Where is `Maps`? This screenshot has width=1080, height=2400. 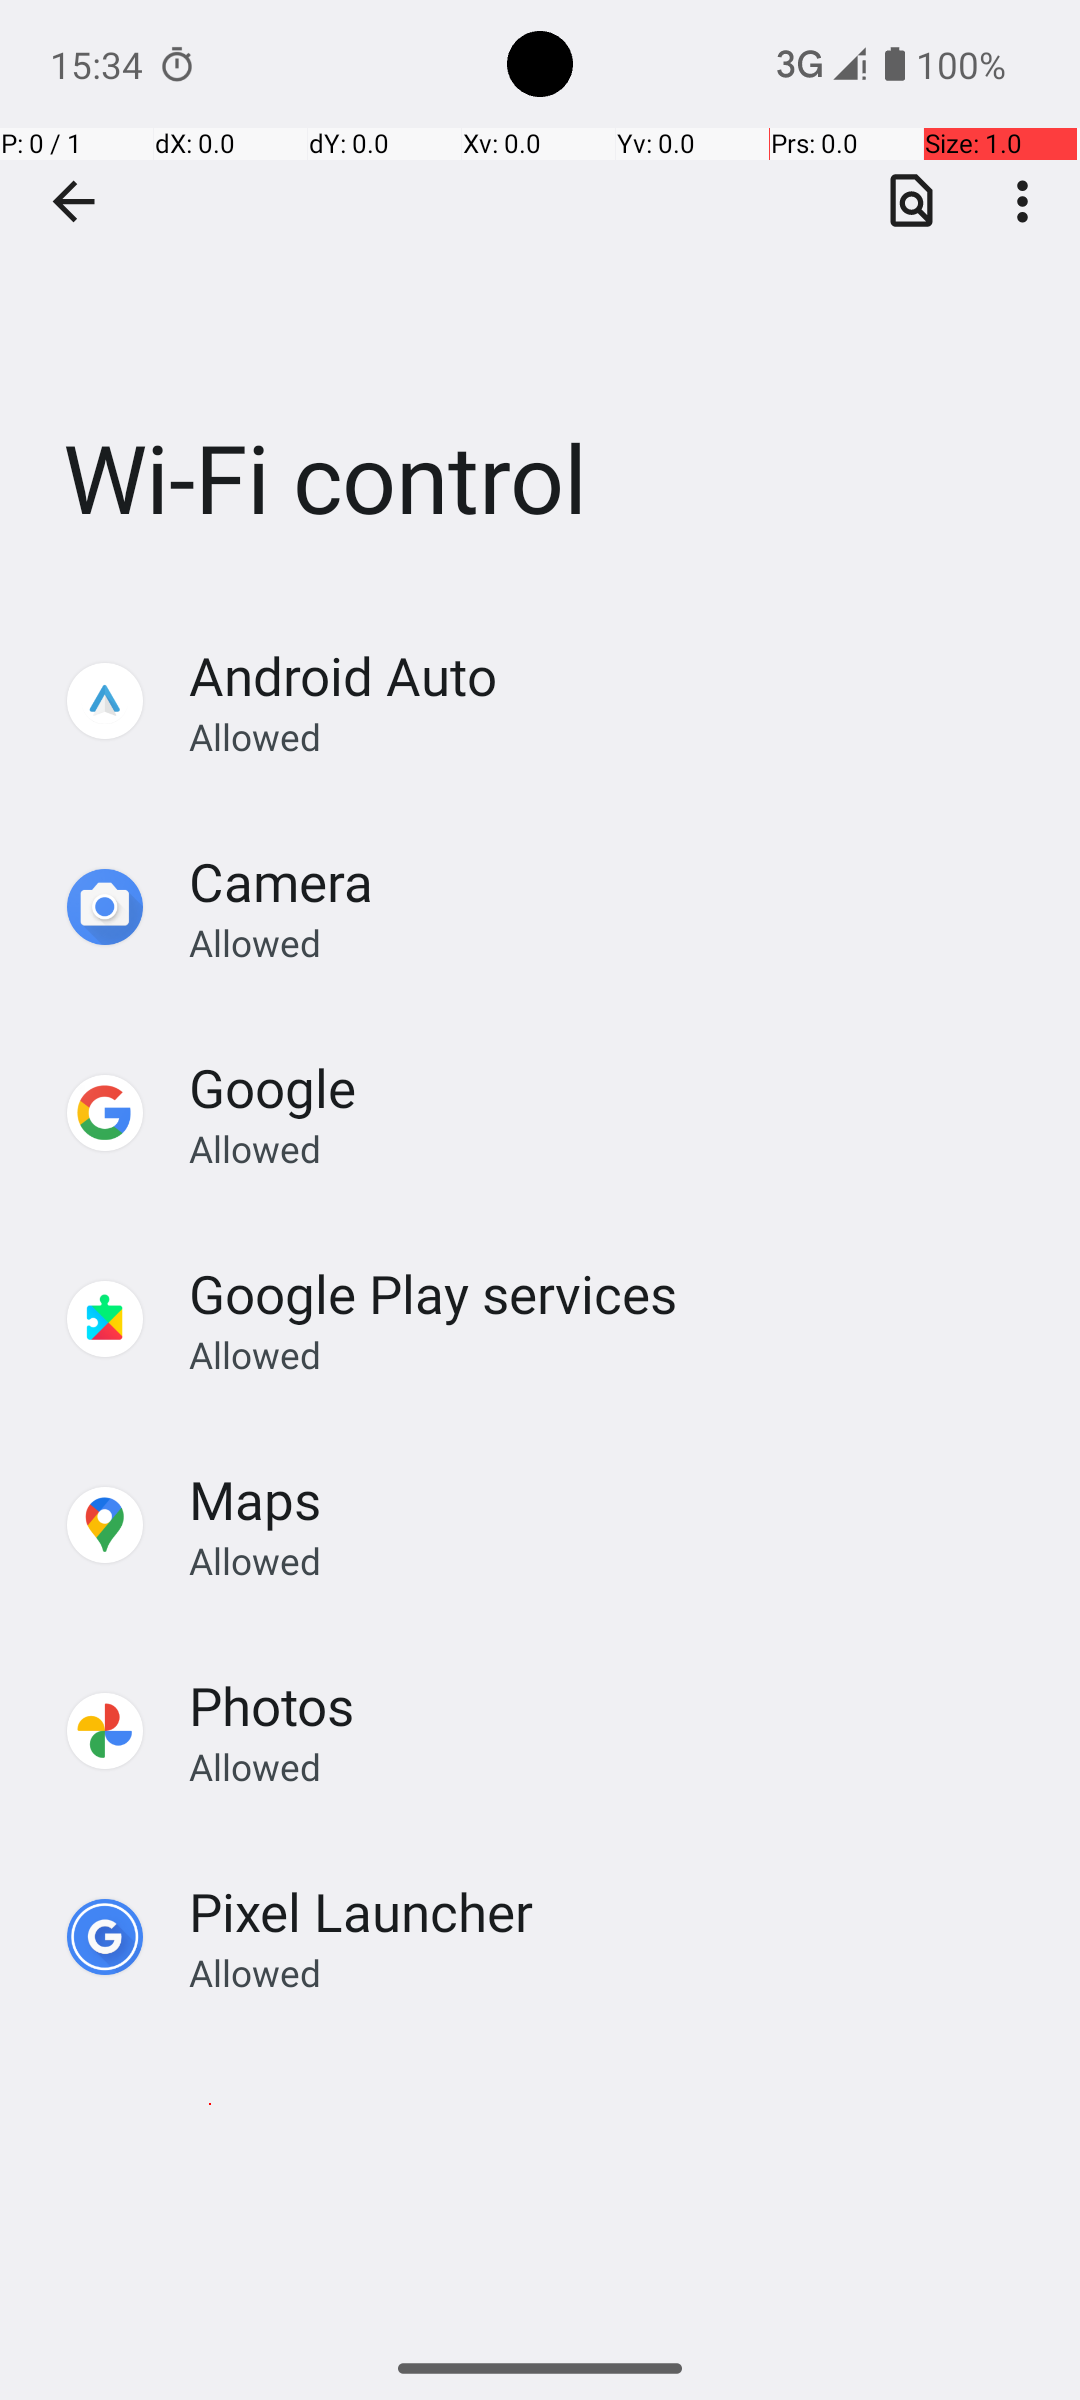 Maps is located at coordinates (255, 1499).